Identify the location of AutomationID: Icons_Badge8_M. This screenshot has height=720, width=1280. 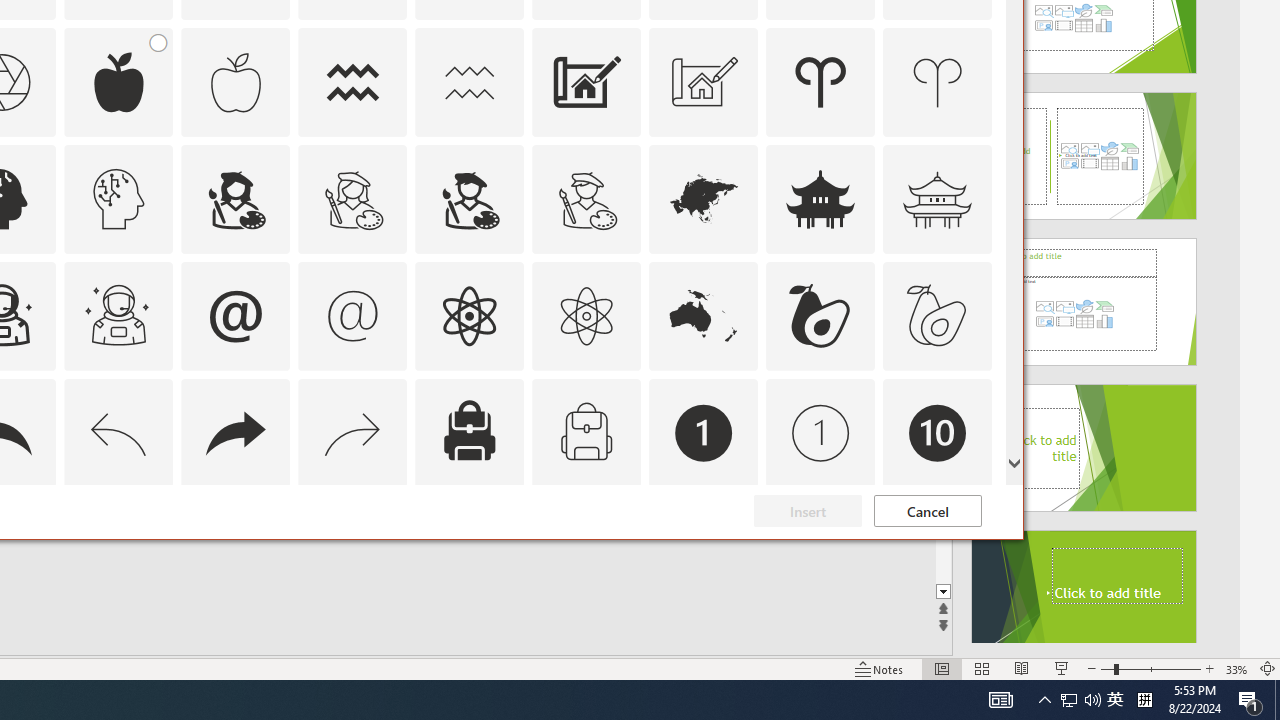
(704, 550).